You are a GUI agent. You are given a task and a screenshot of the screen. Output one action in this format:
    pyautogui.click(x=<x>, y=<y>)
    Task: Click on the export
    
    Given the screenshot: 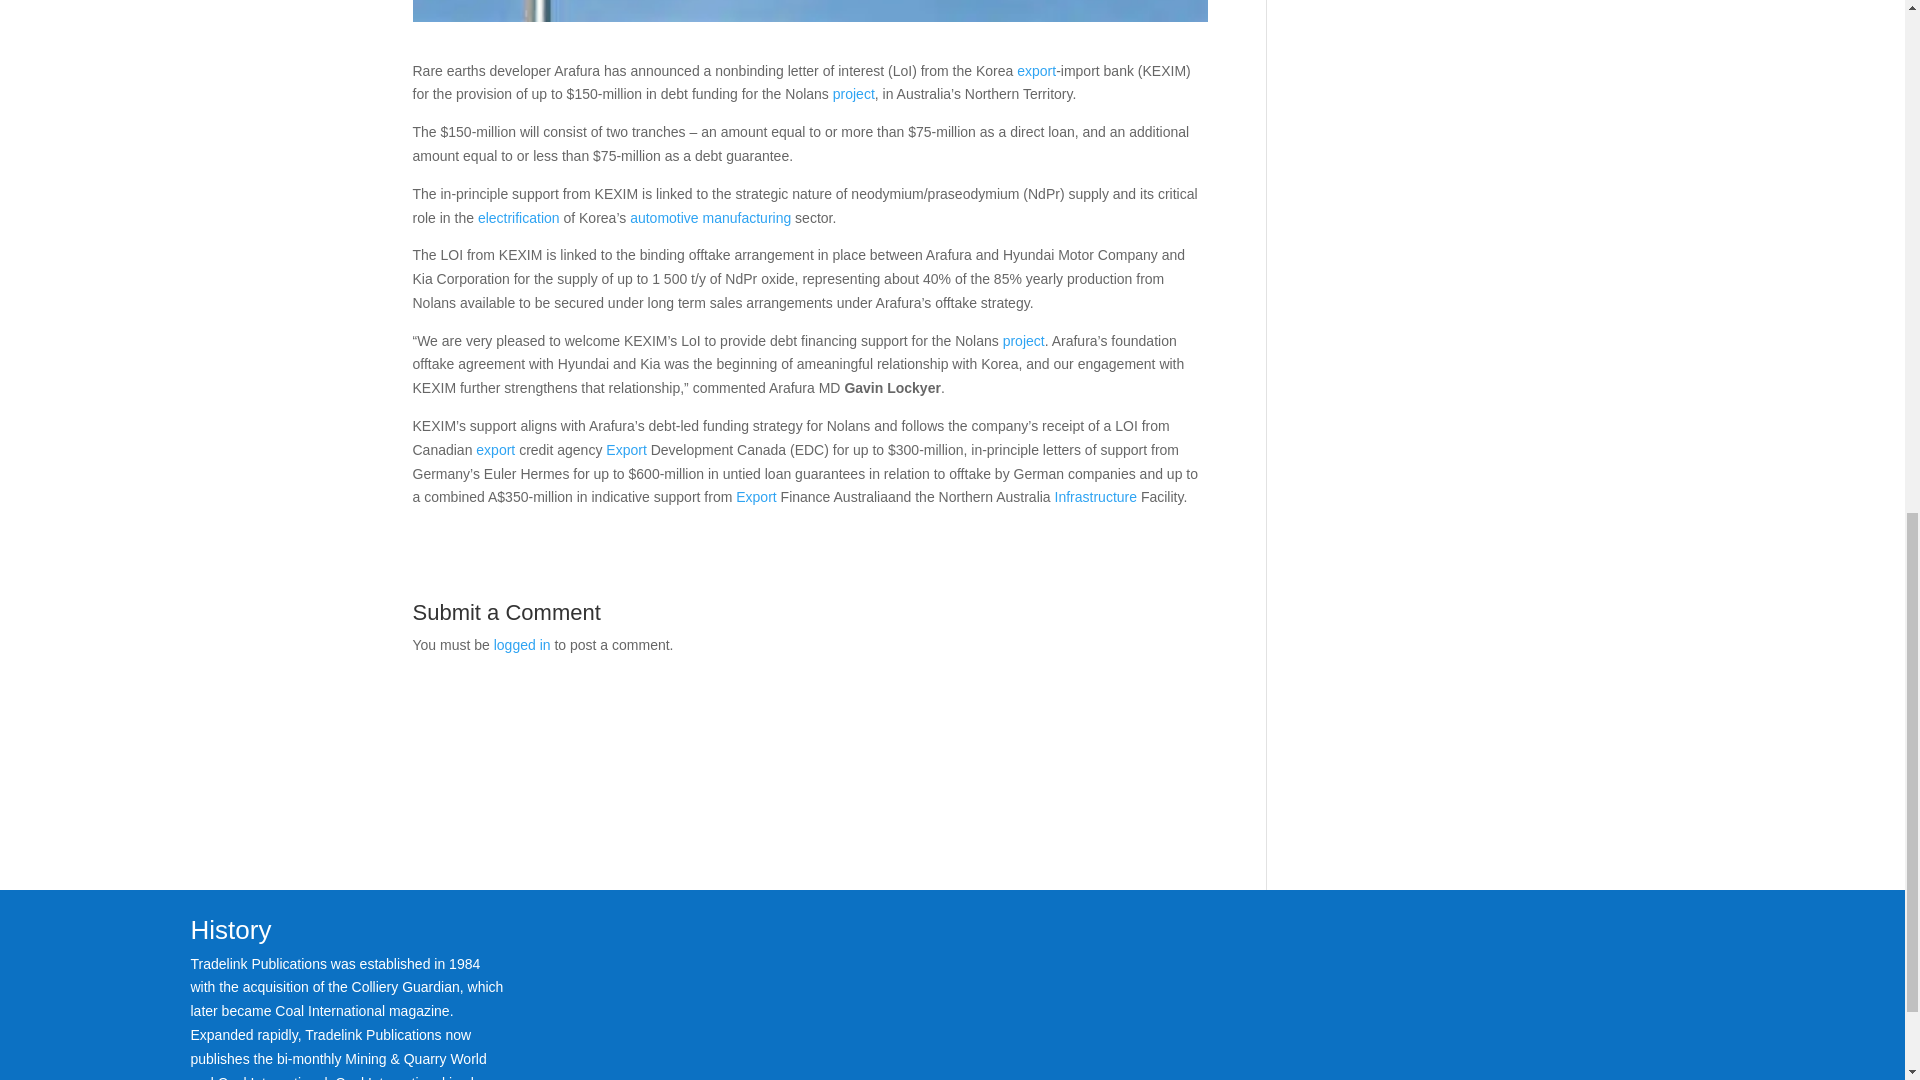 What is the action you would take?
    pyautogui.click(x=495, y=449)
    